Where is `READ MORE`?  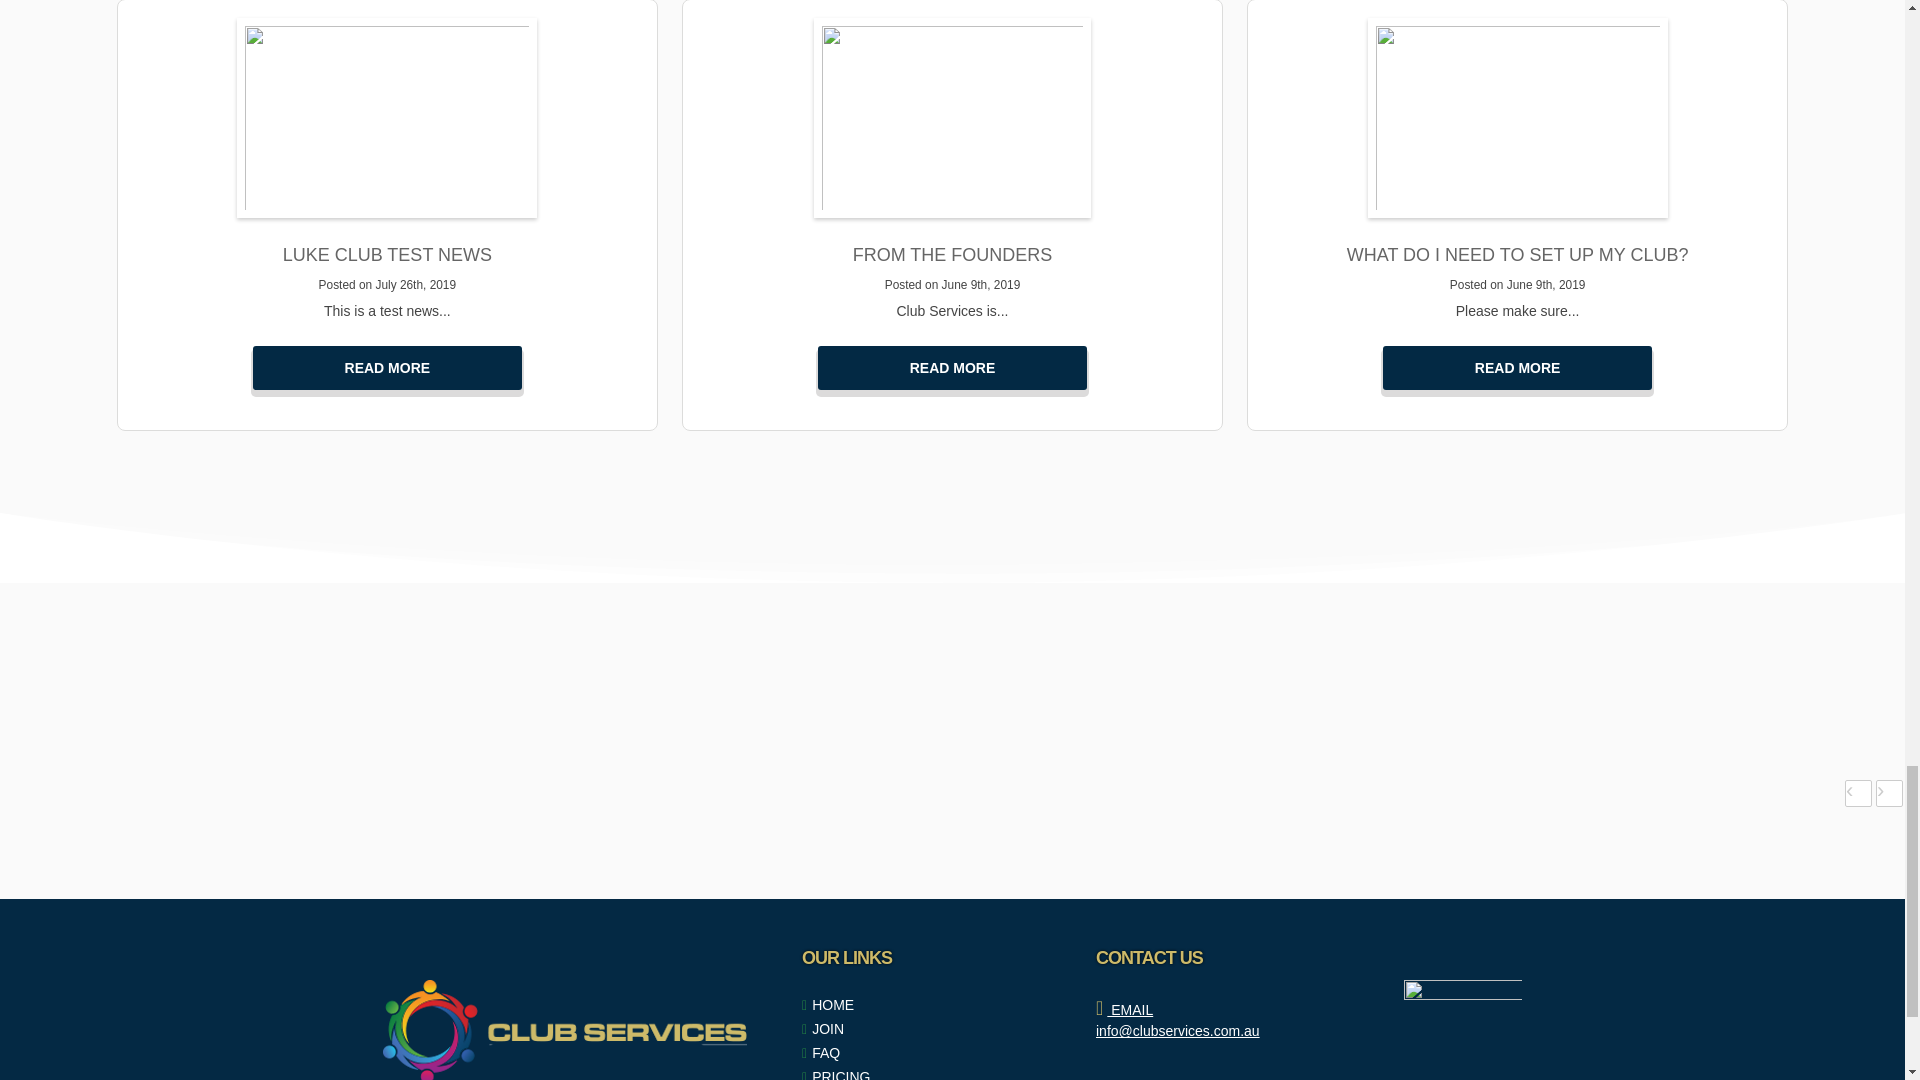 READ MORE is located at coordinates (952, 367).